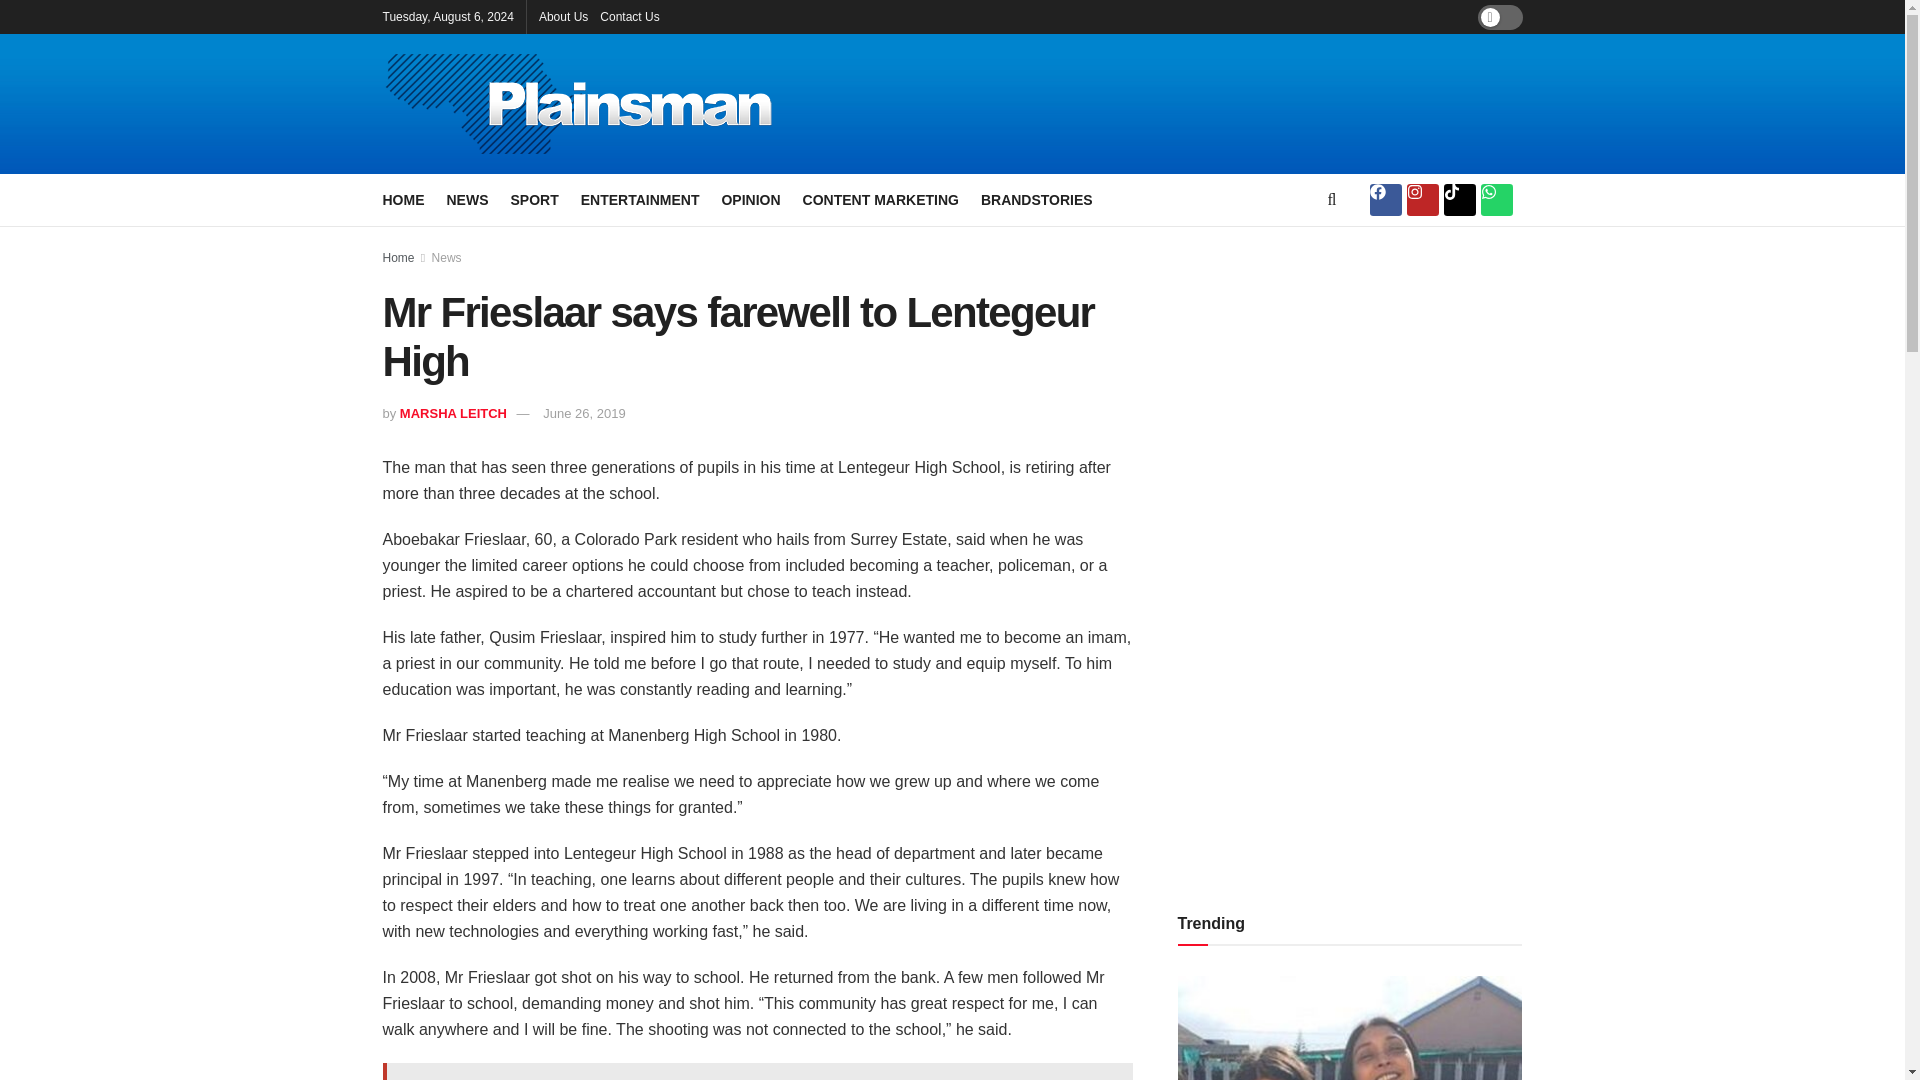  What do you see at coordinates (398, 257) in the screenshot?
I see `Home` at bounding box center [398, 257].